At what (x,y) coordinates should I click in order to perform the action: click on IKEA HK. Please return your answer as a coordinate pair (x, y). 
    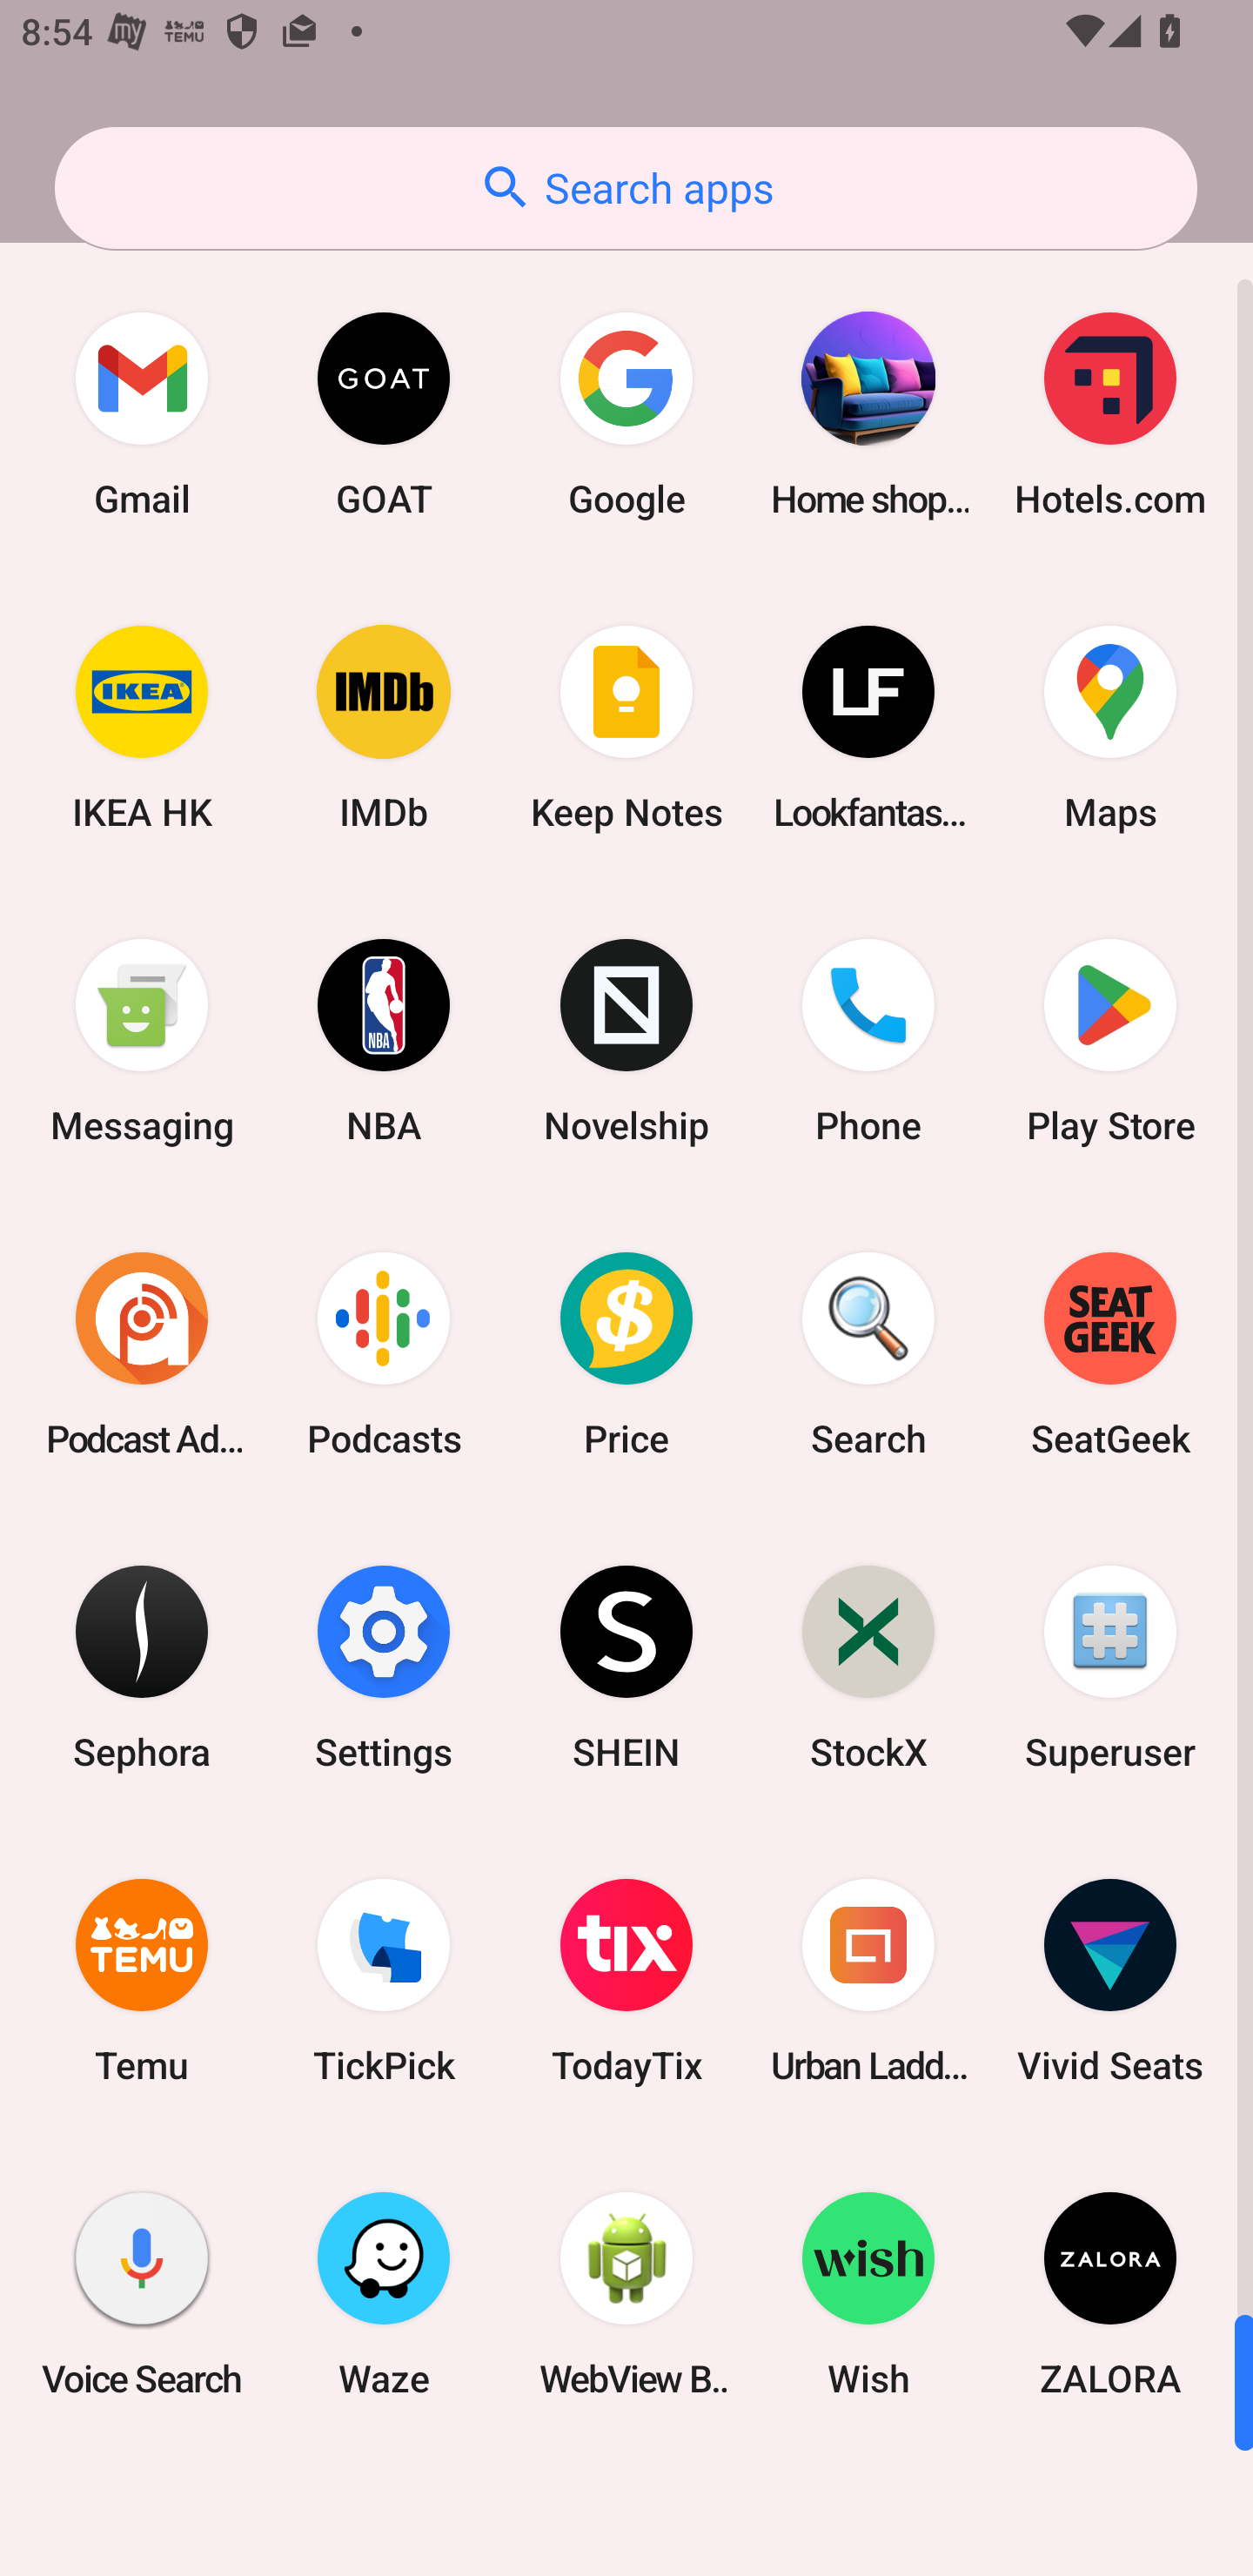
    Looking at the image, I should click on (142, 728).